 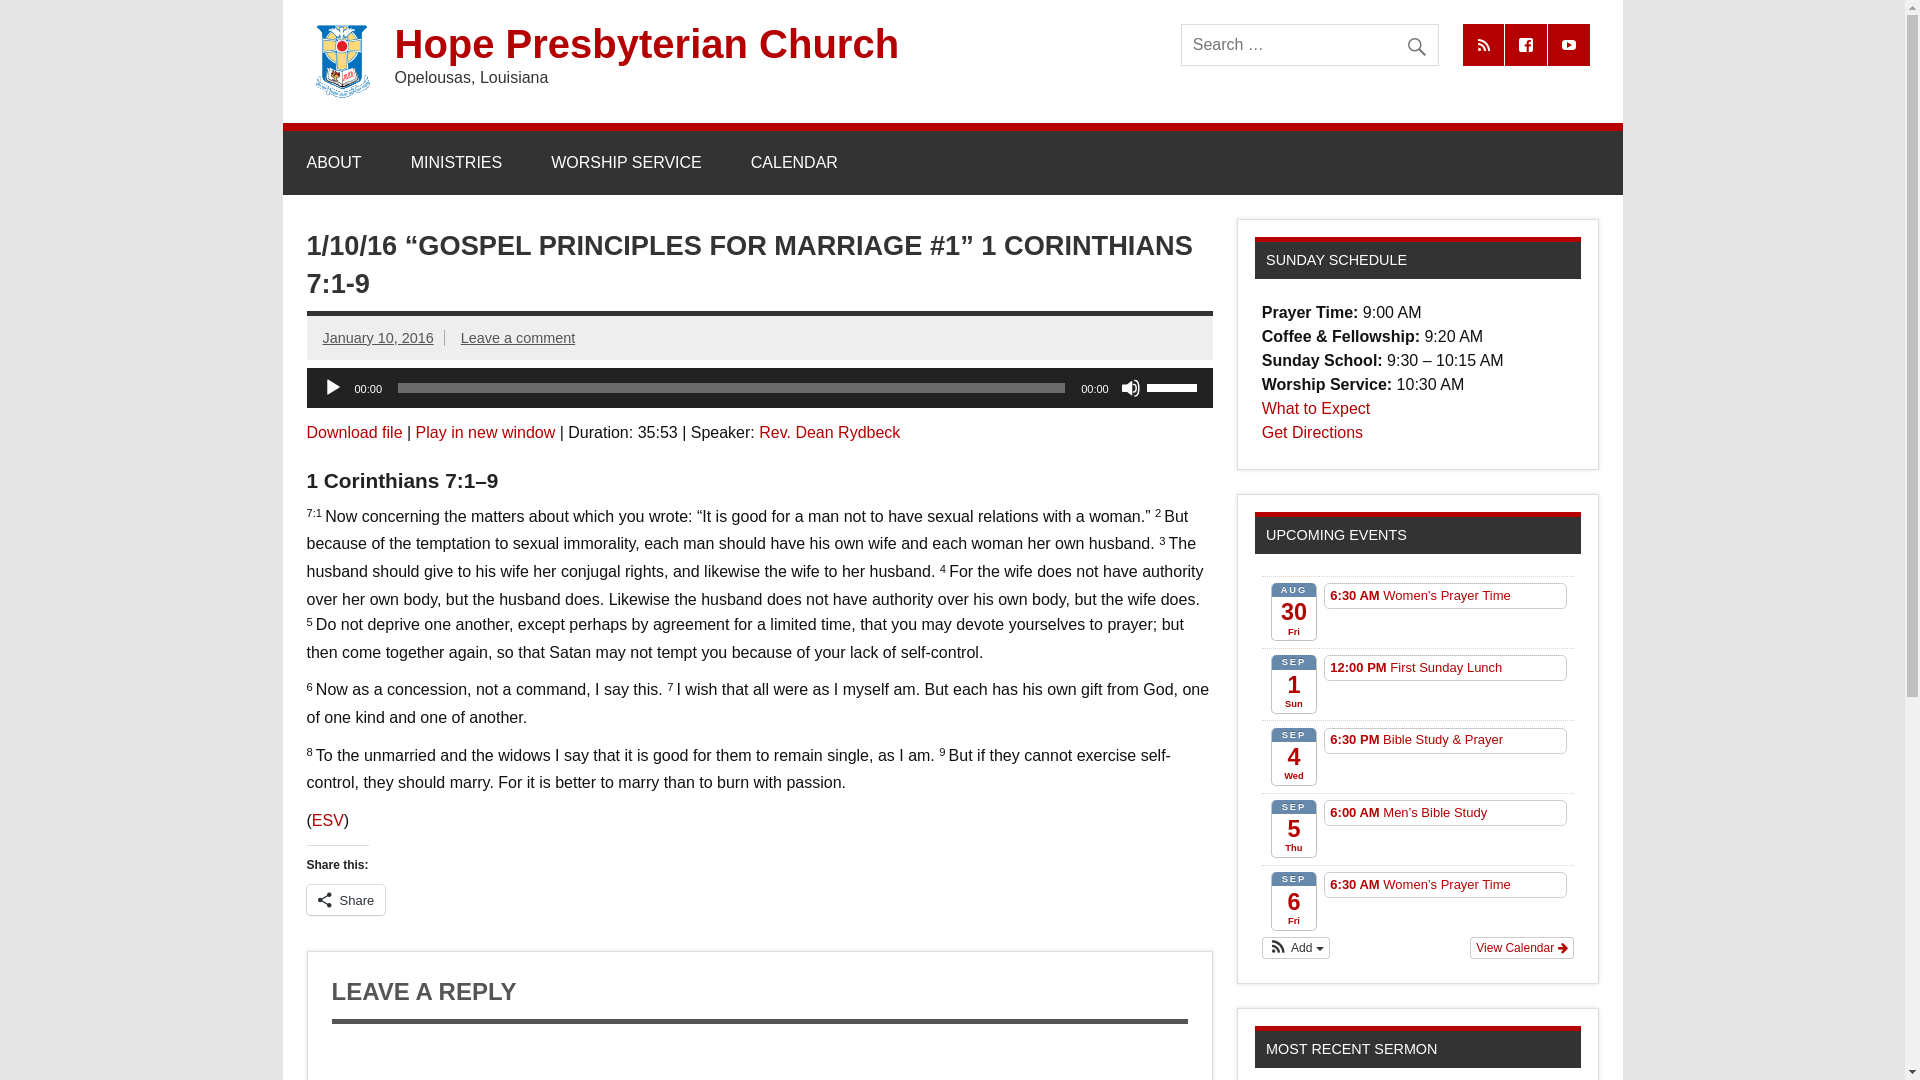 I want to click on January 10, 2016, so click(x=378, y=338).